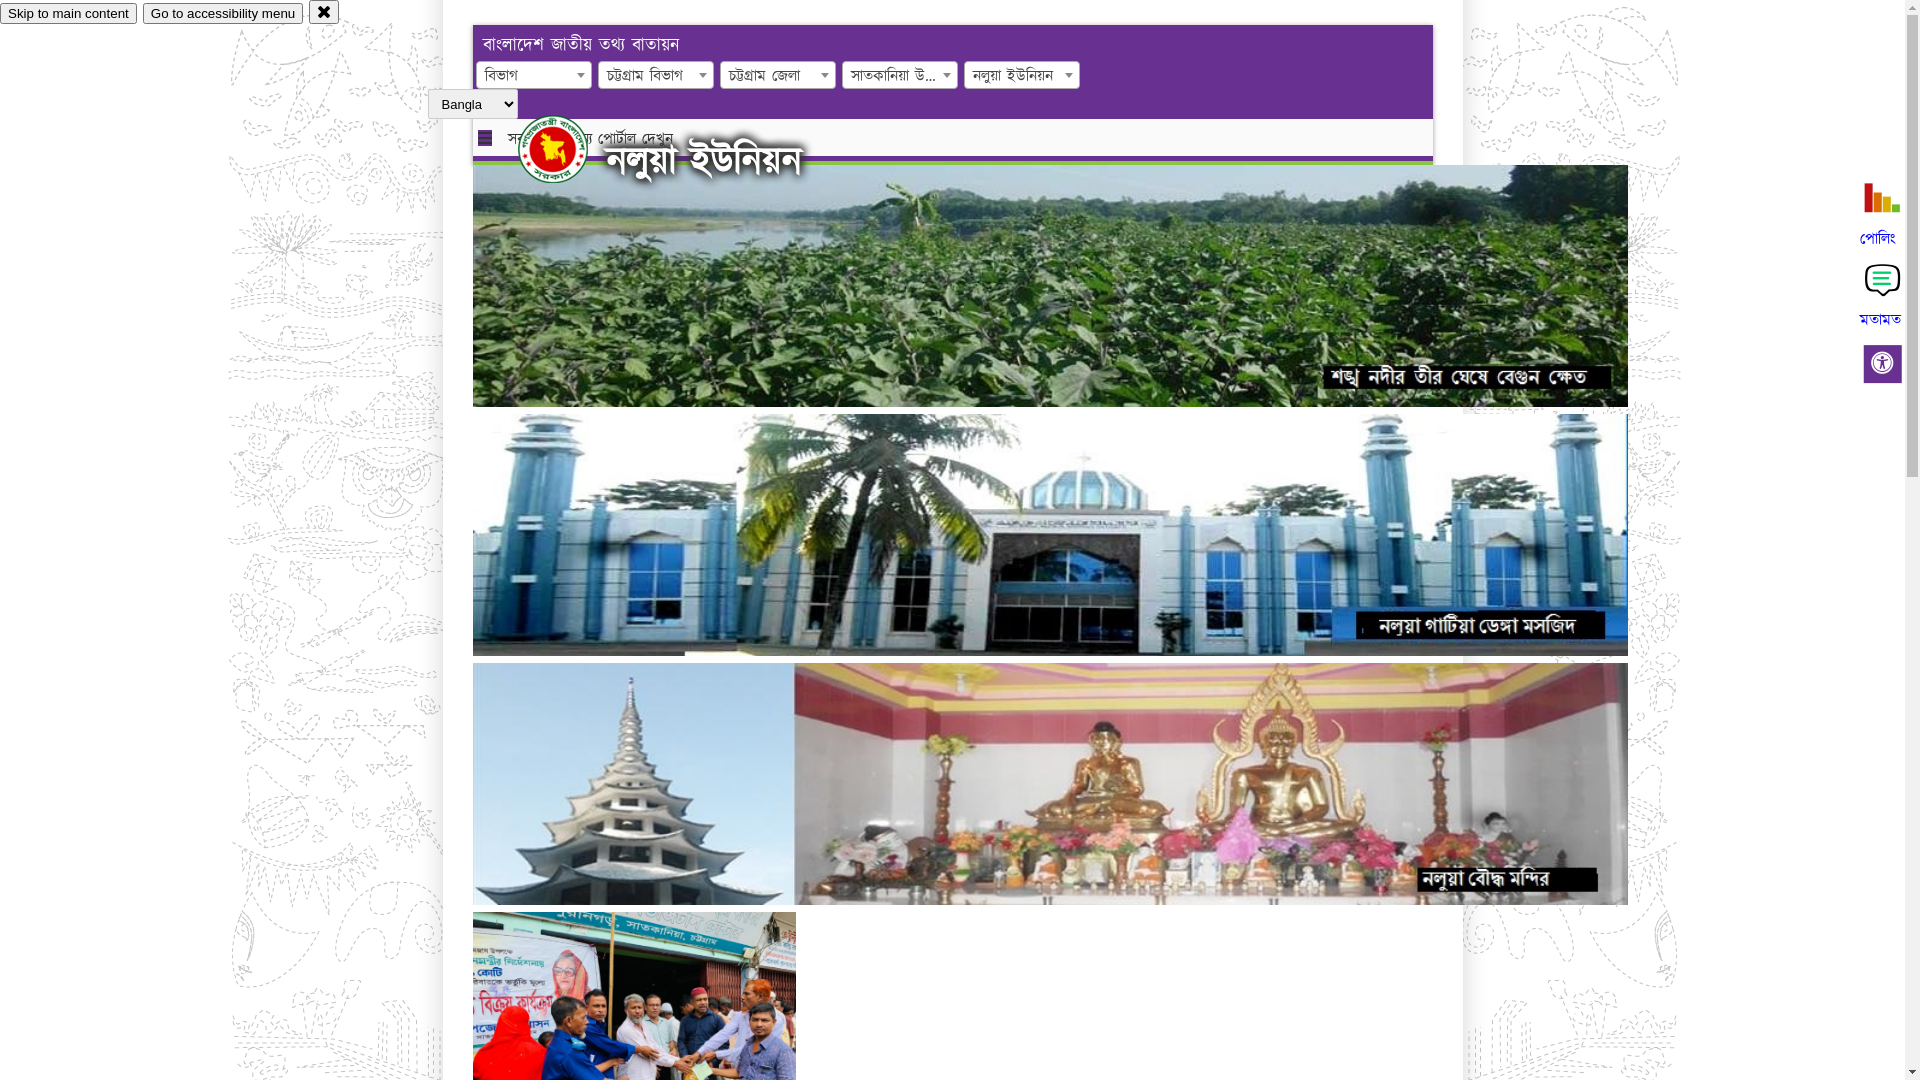  I want to click on Go to accessibility menu, so click(223, 14).